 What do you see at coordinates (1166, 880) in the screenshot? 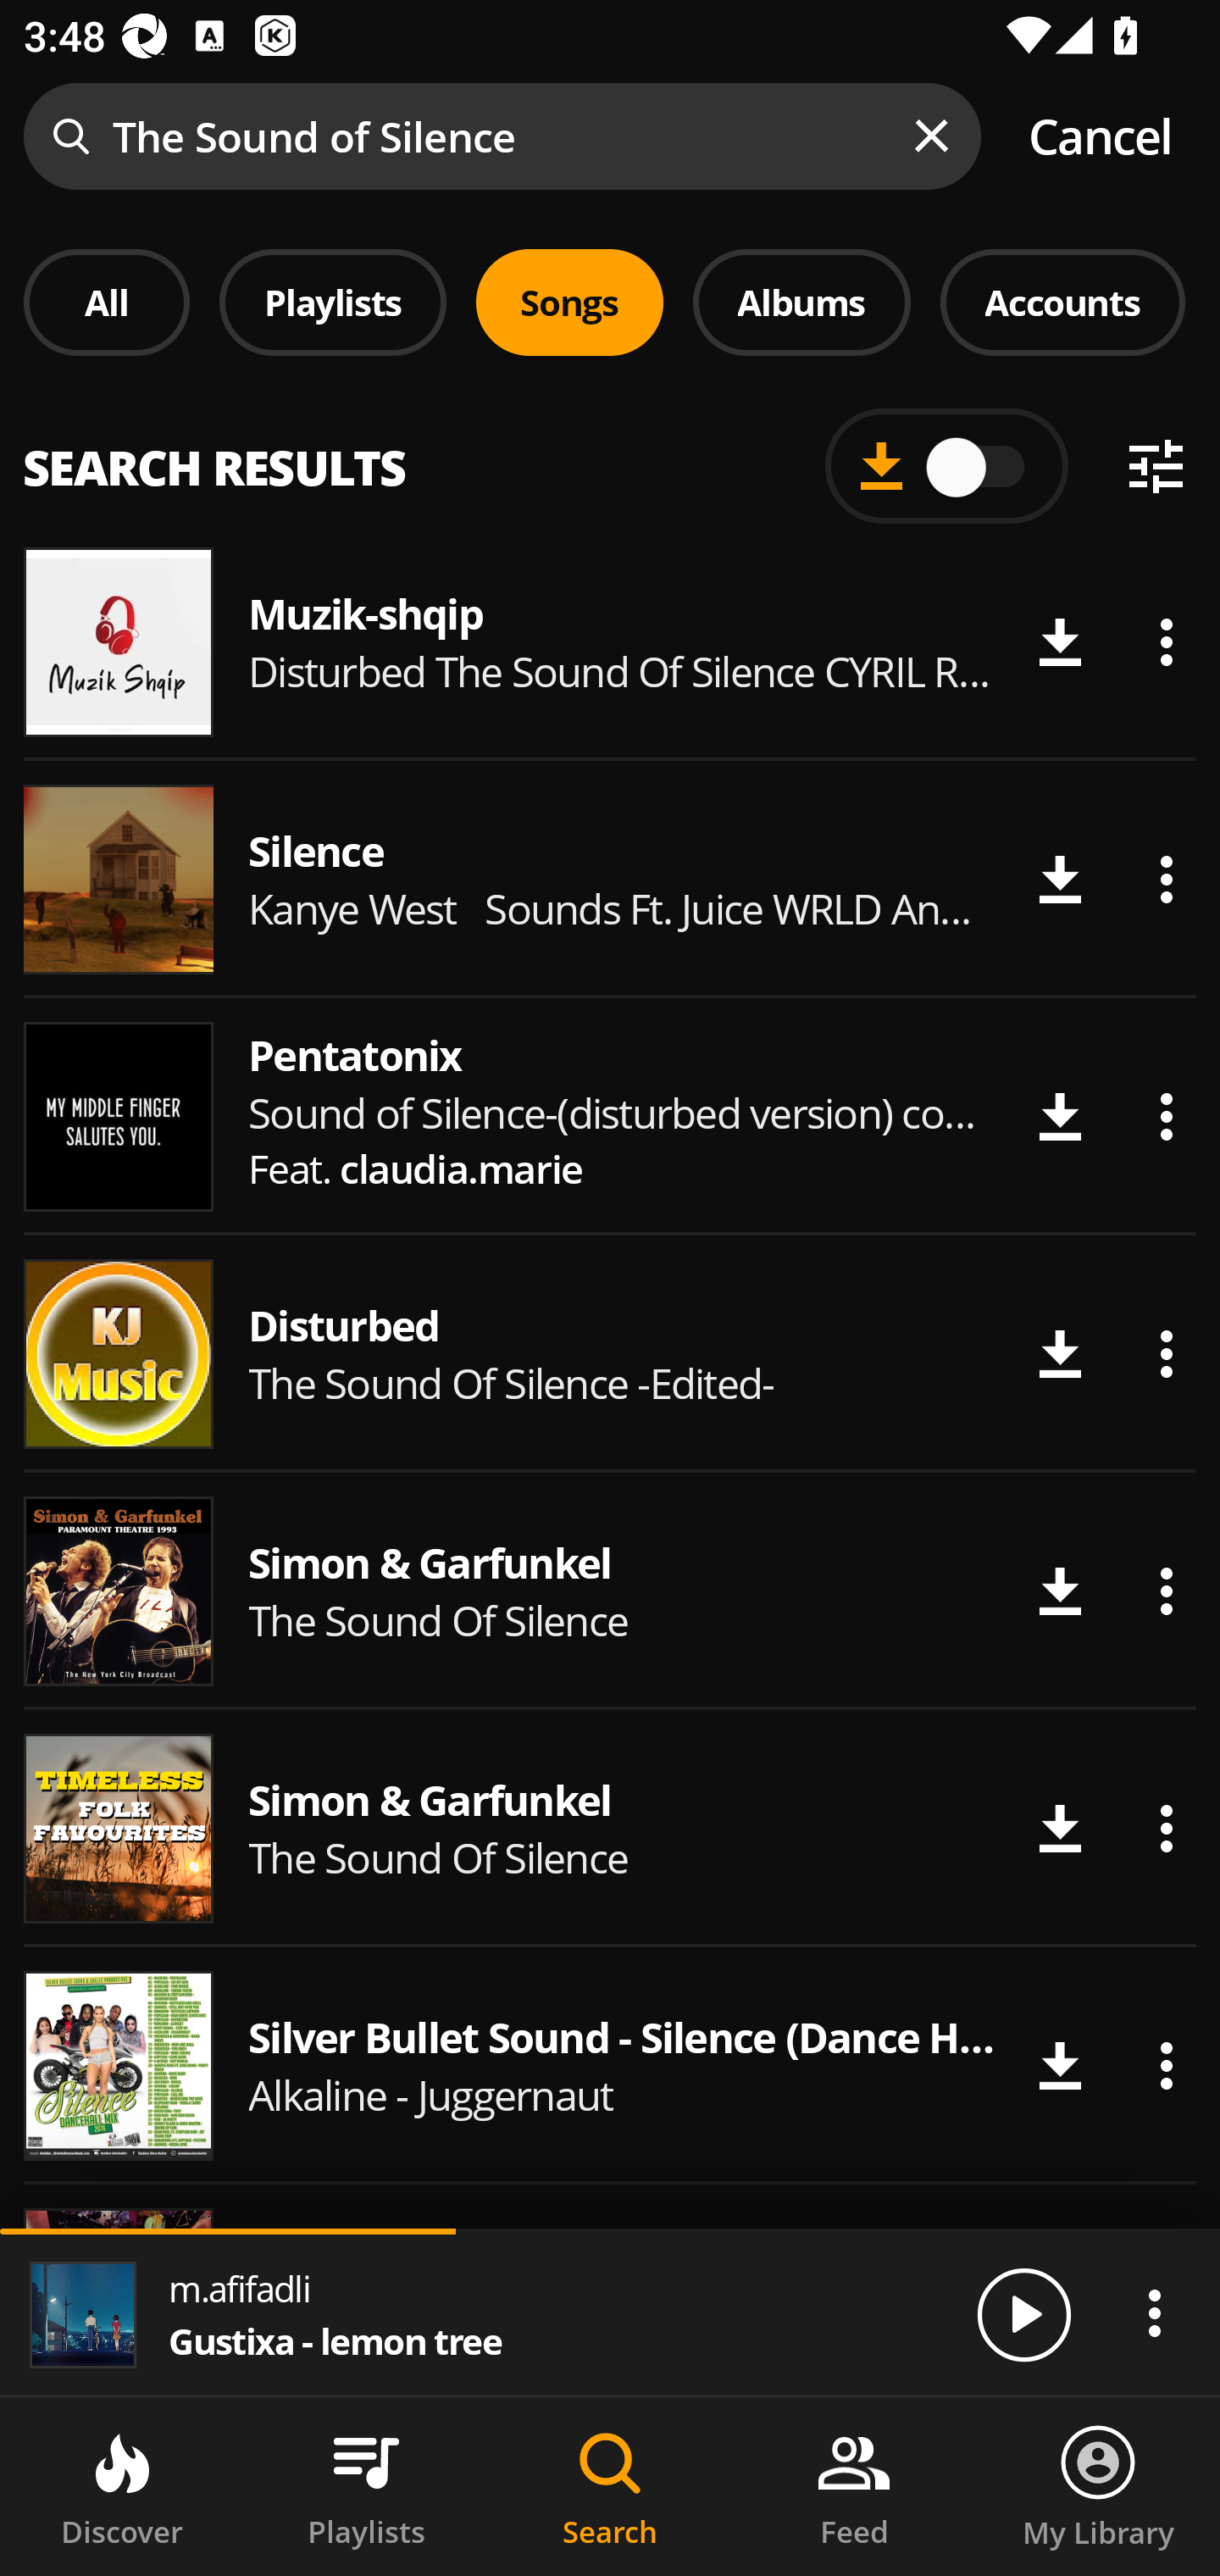
I see `Actions` at bounding box center [1166, 880].